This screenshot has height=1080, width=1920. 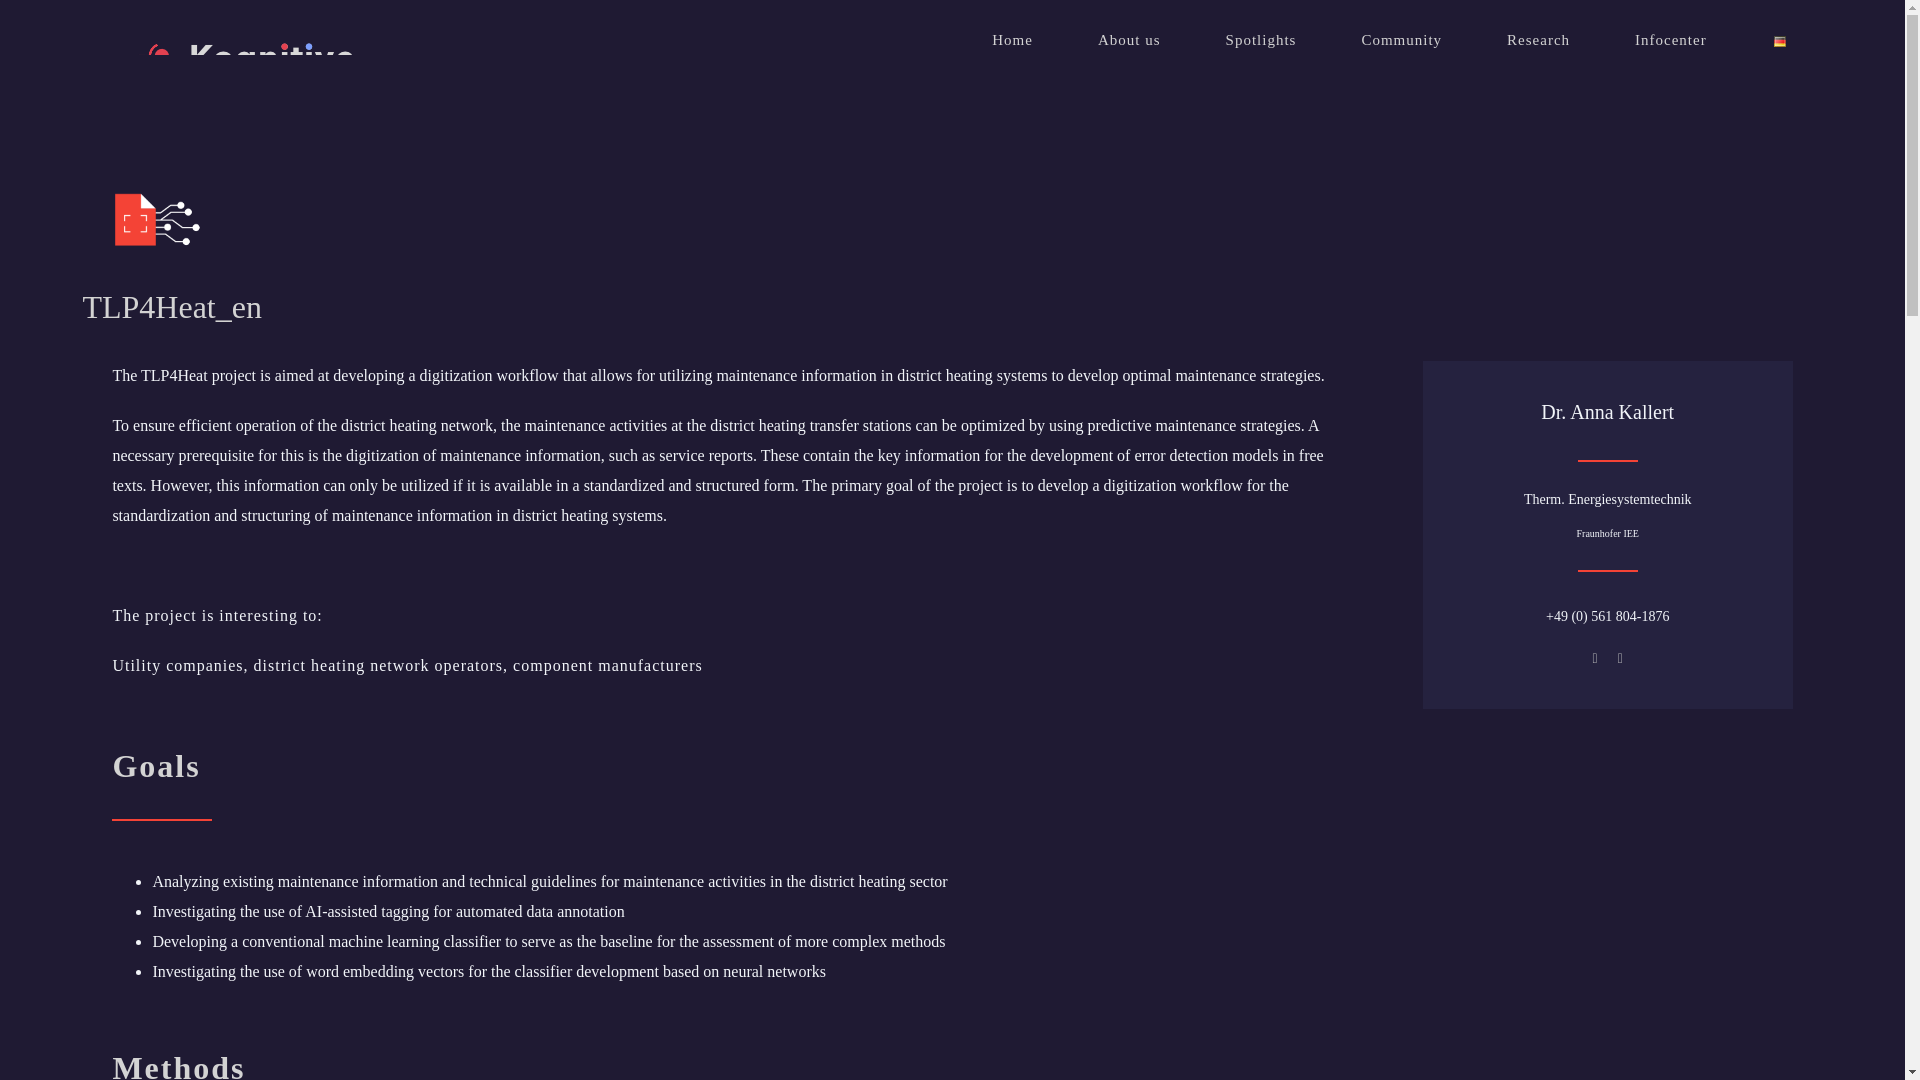 What do you see at coordinates (1130, 40) in the screenshot?
I see `About us` at bounding box center [1130, 40].